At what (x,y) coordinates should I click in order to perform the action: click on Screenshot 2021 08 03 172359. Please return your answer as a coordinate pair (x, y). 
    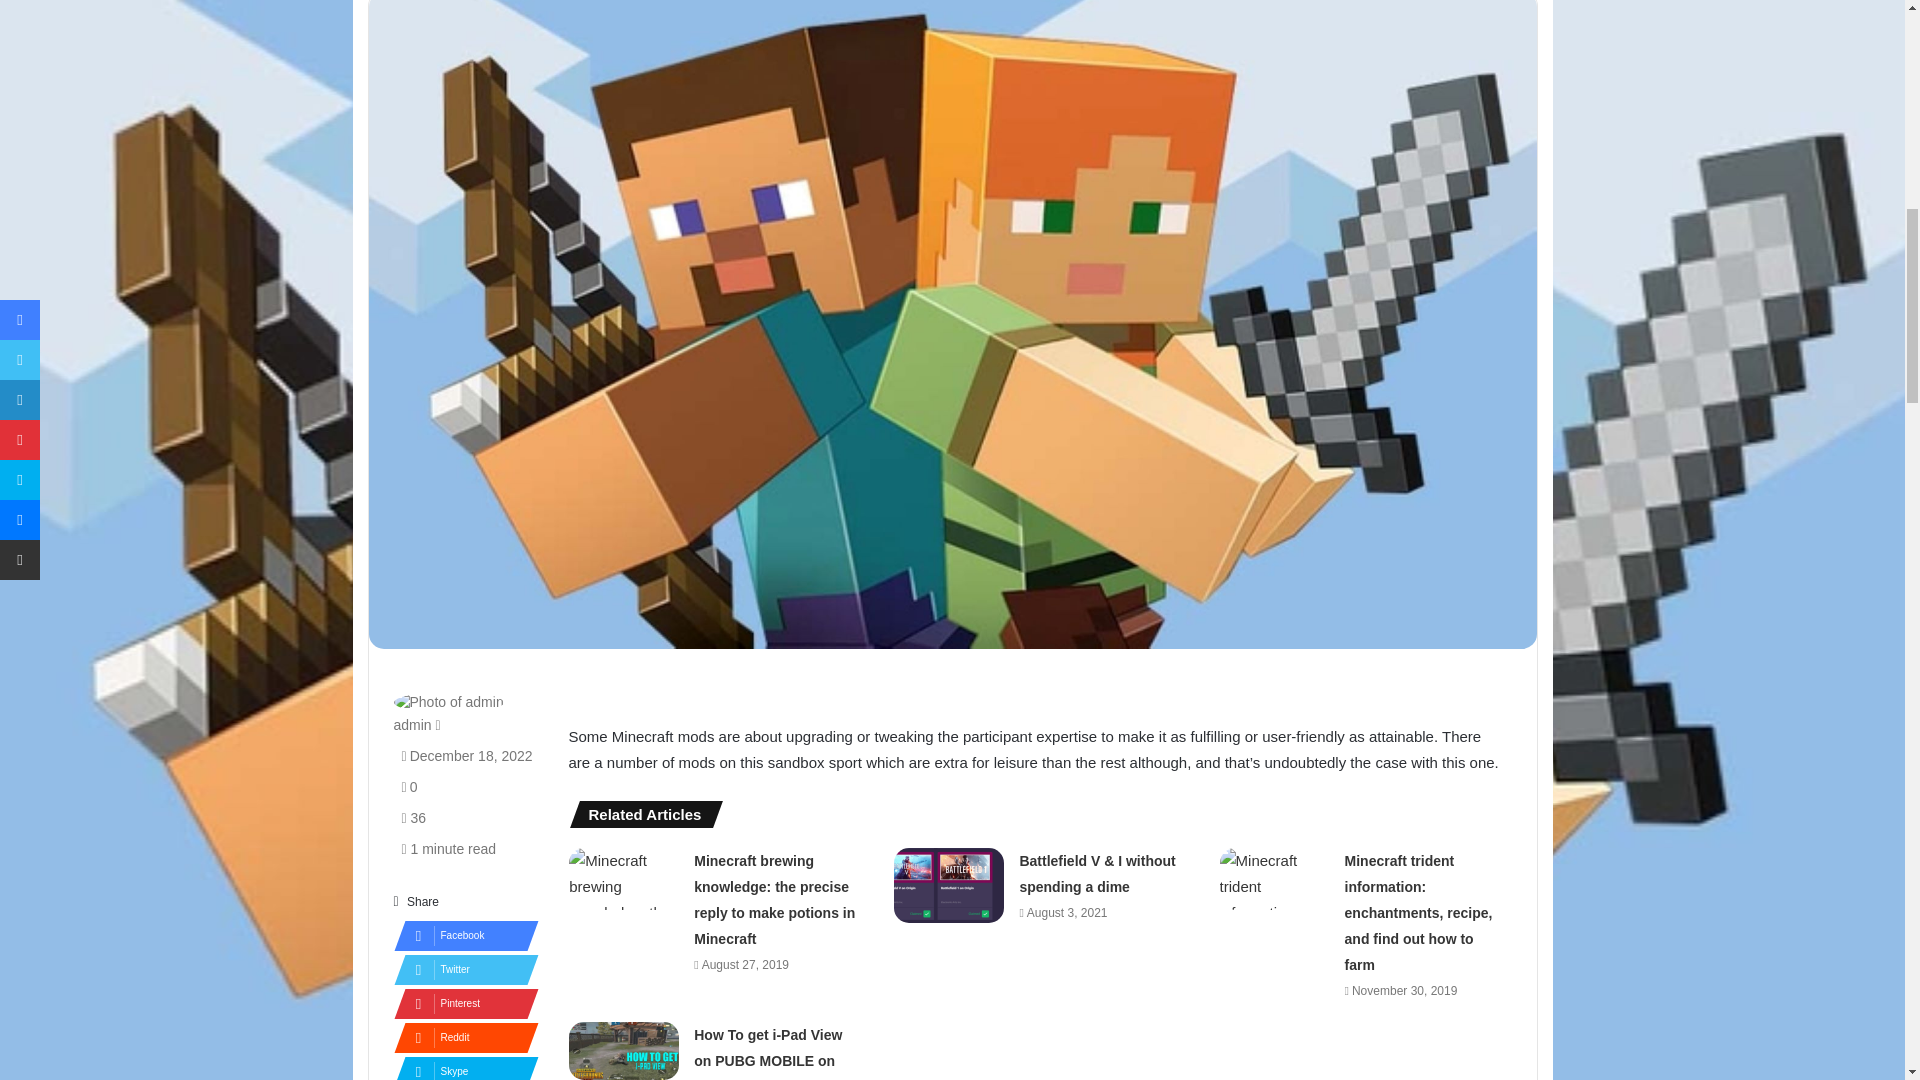
    Looking at the image, I should click on (949, 885).